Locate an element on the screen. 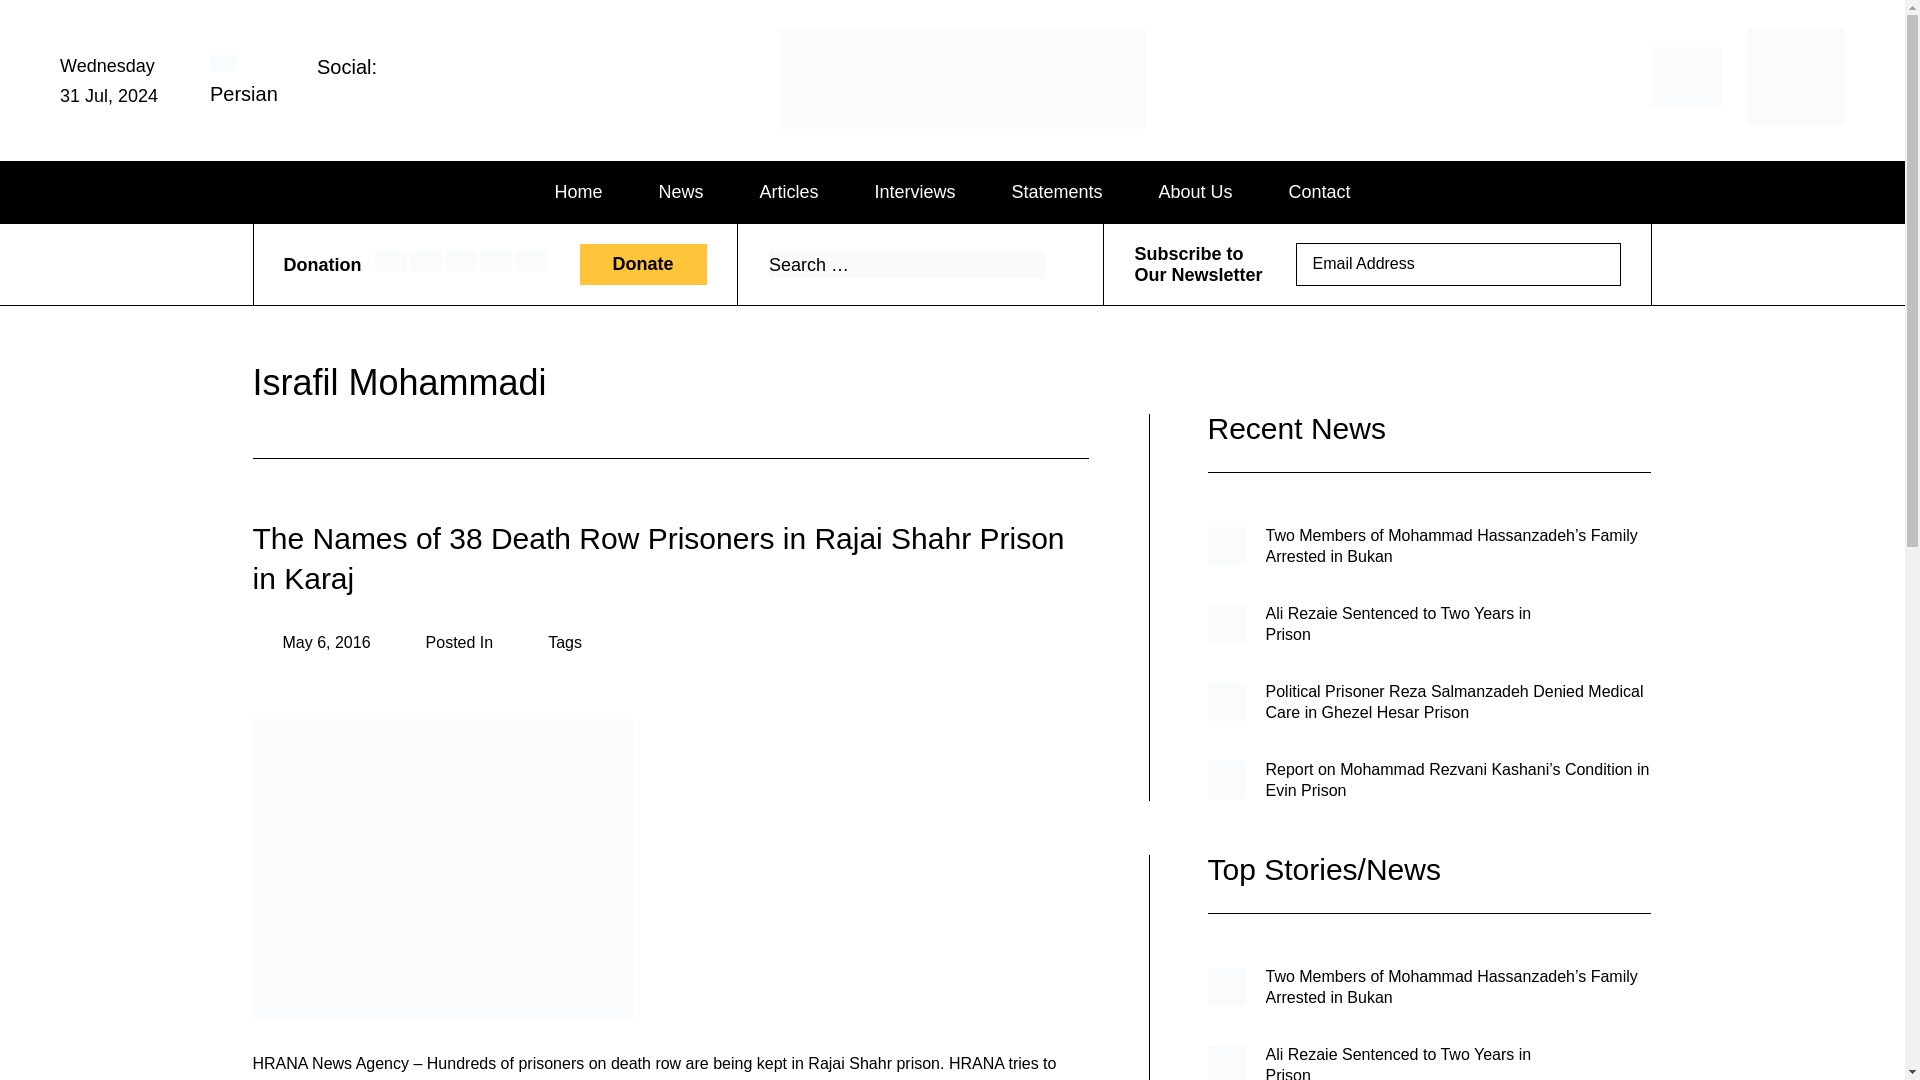  Contact is located at coordinates (1320, 192).